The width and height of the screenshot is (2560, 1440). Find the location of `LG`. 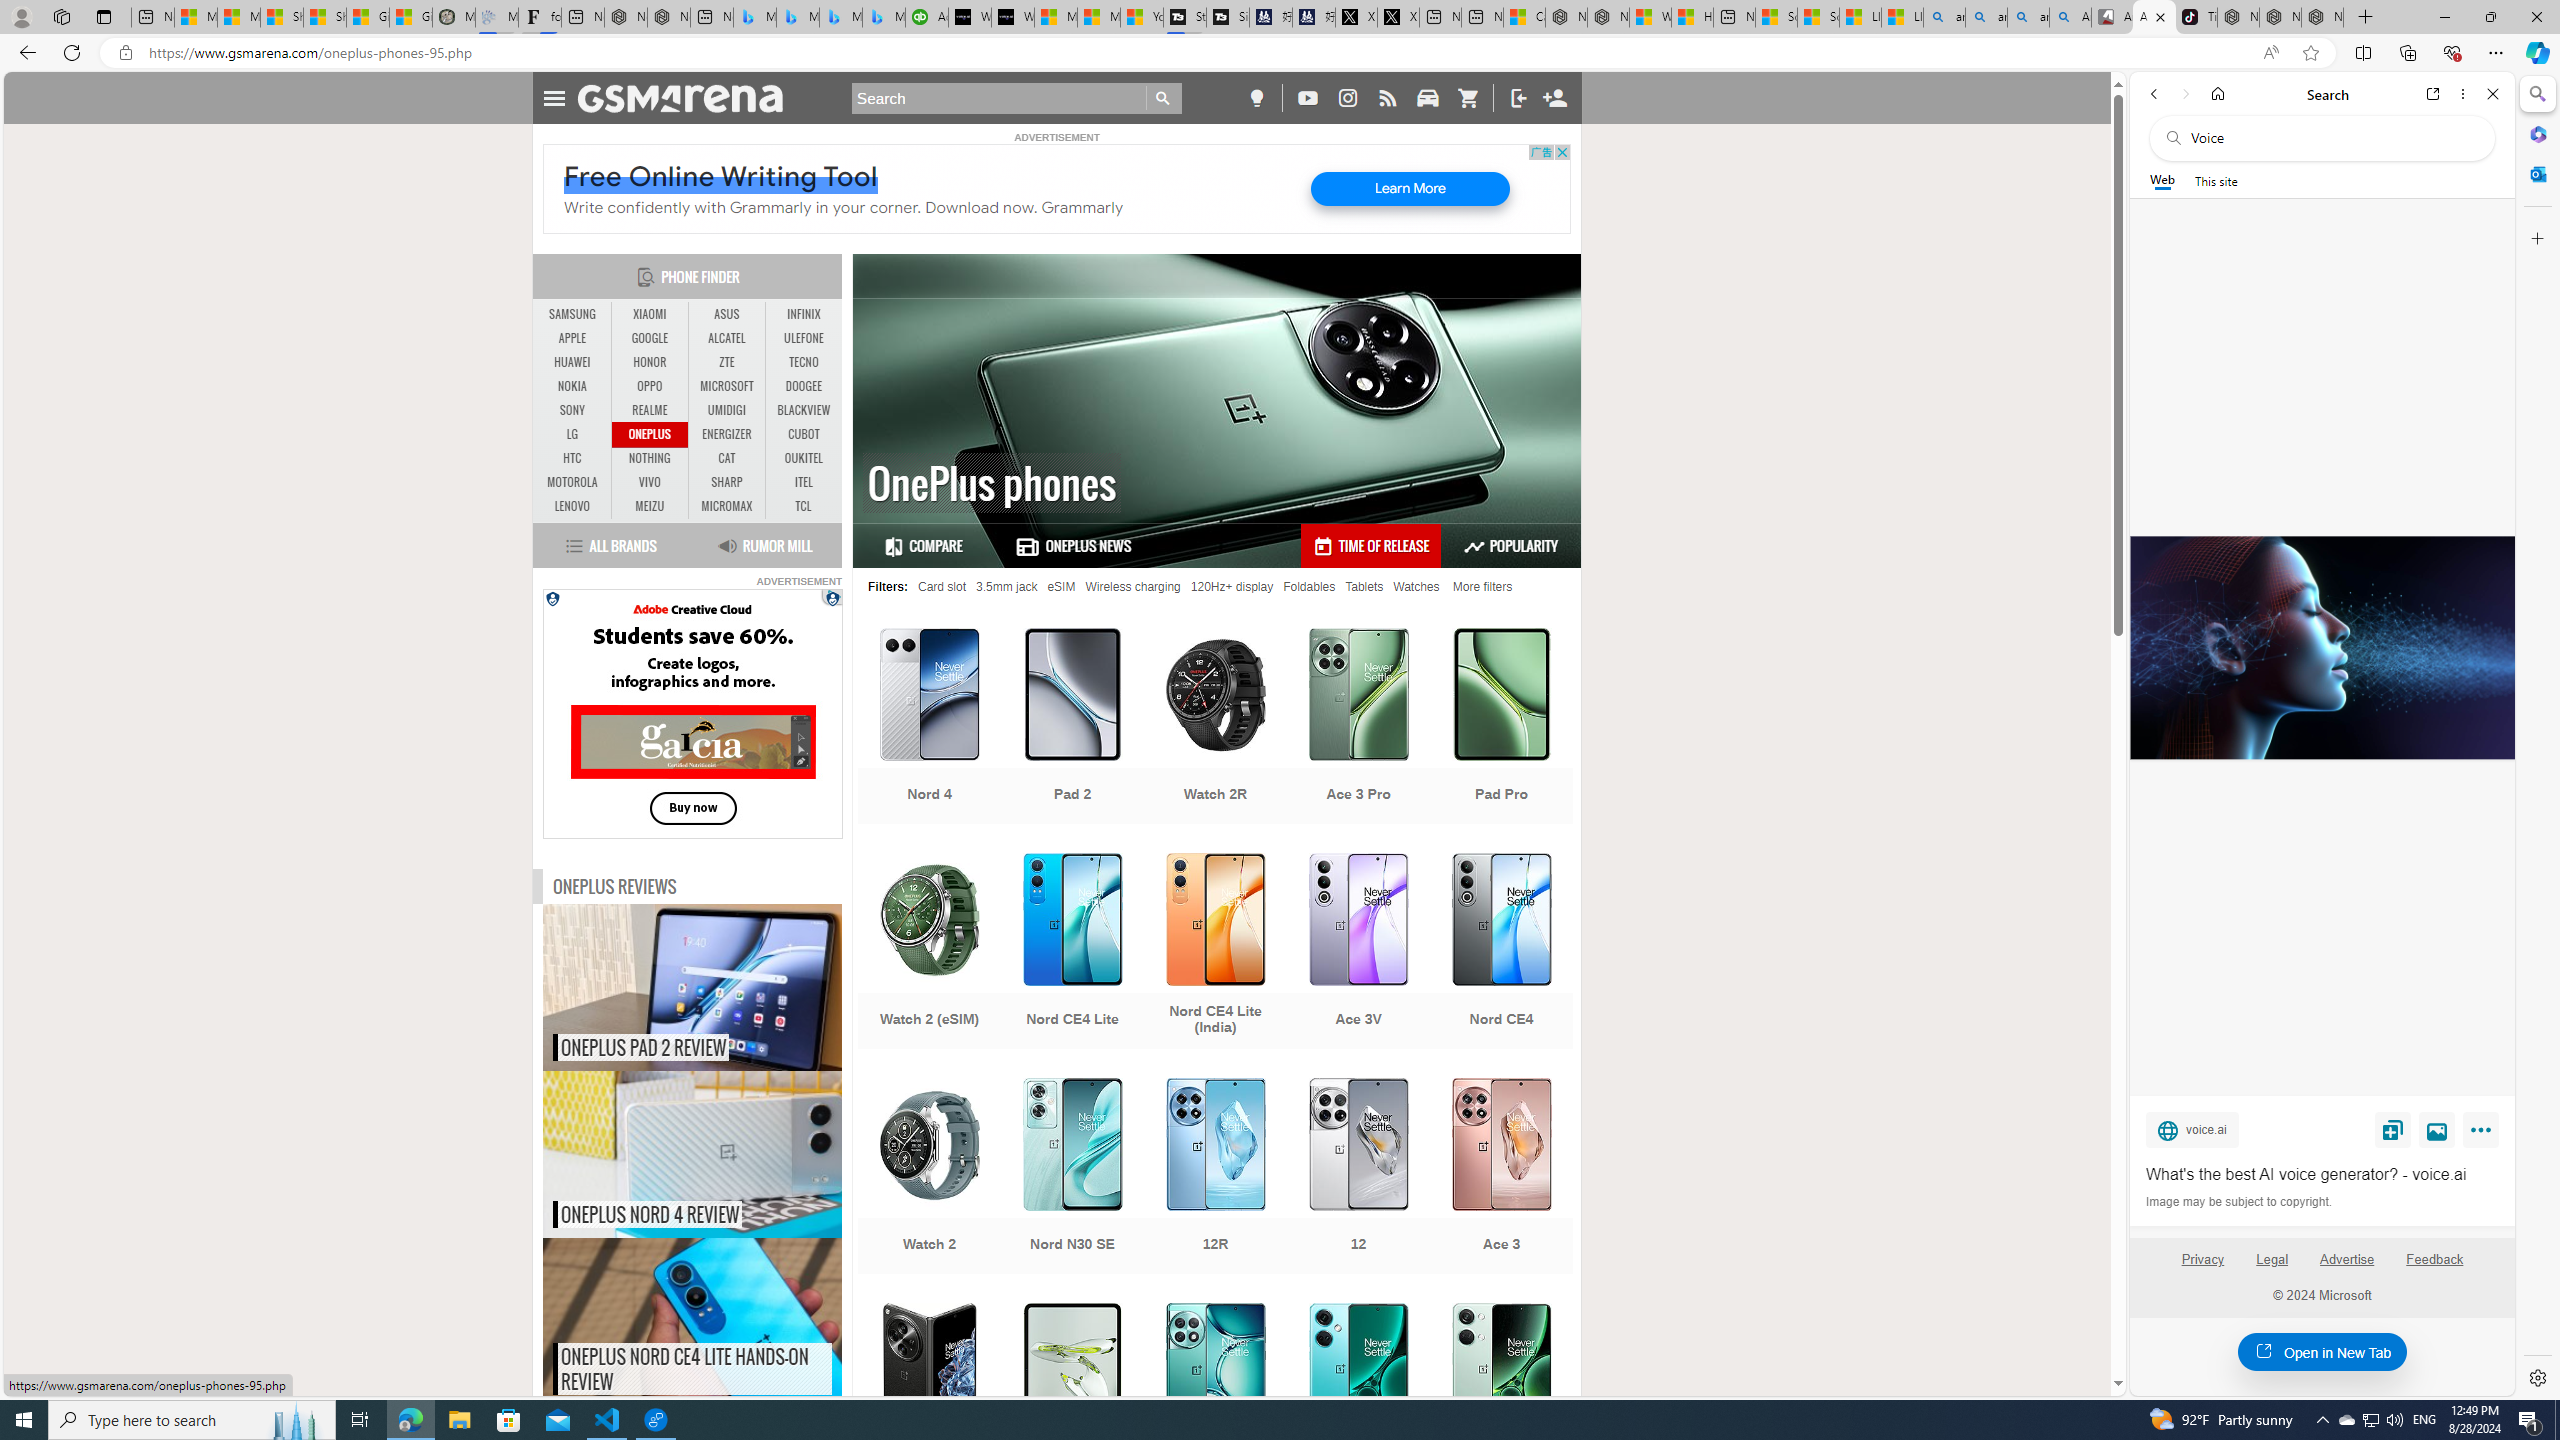

LG is located at coordinates (573, 434).